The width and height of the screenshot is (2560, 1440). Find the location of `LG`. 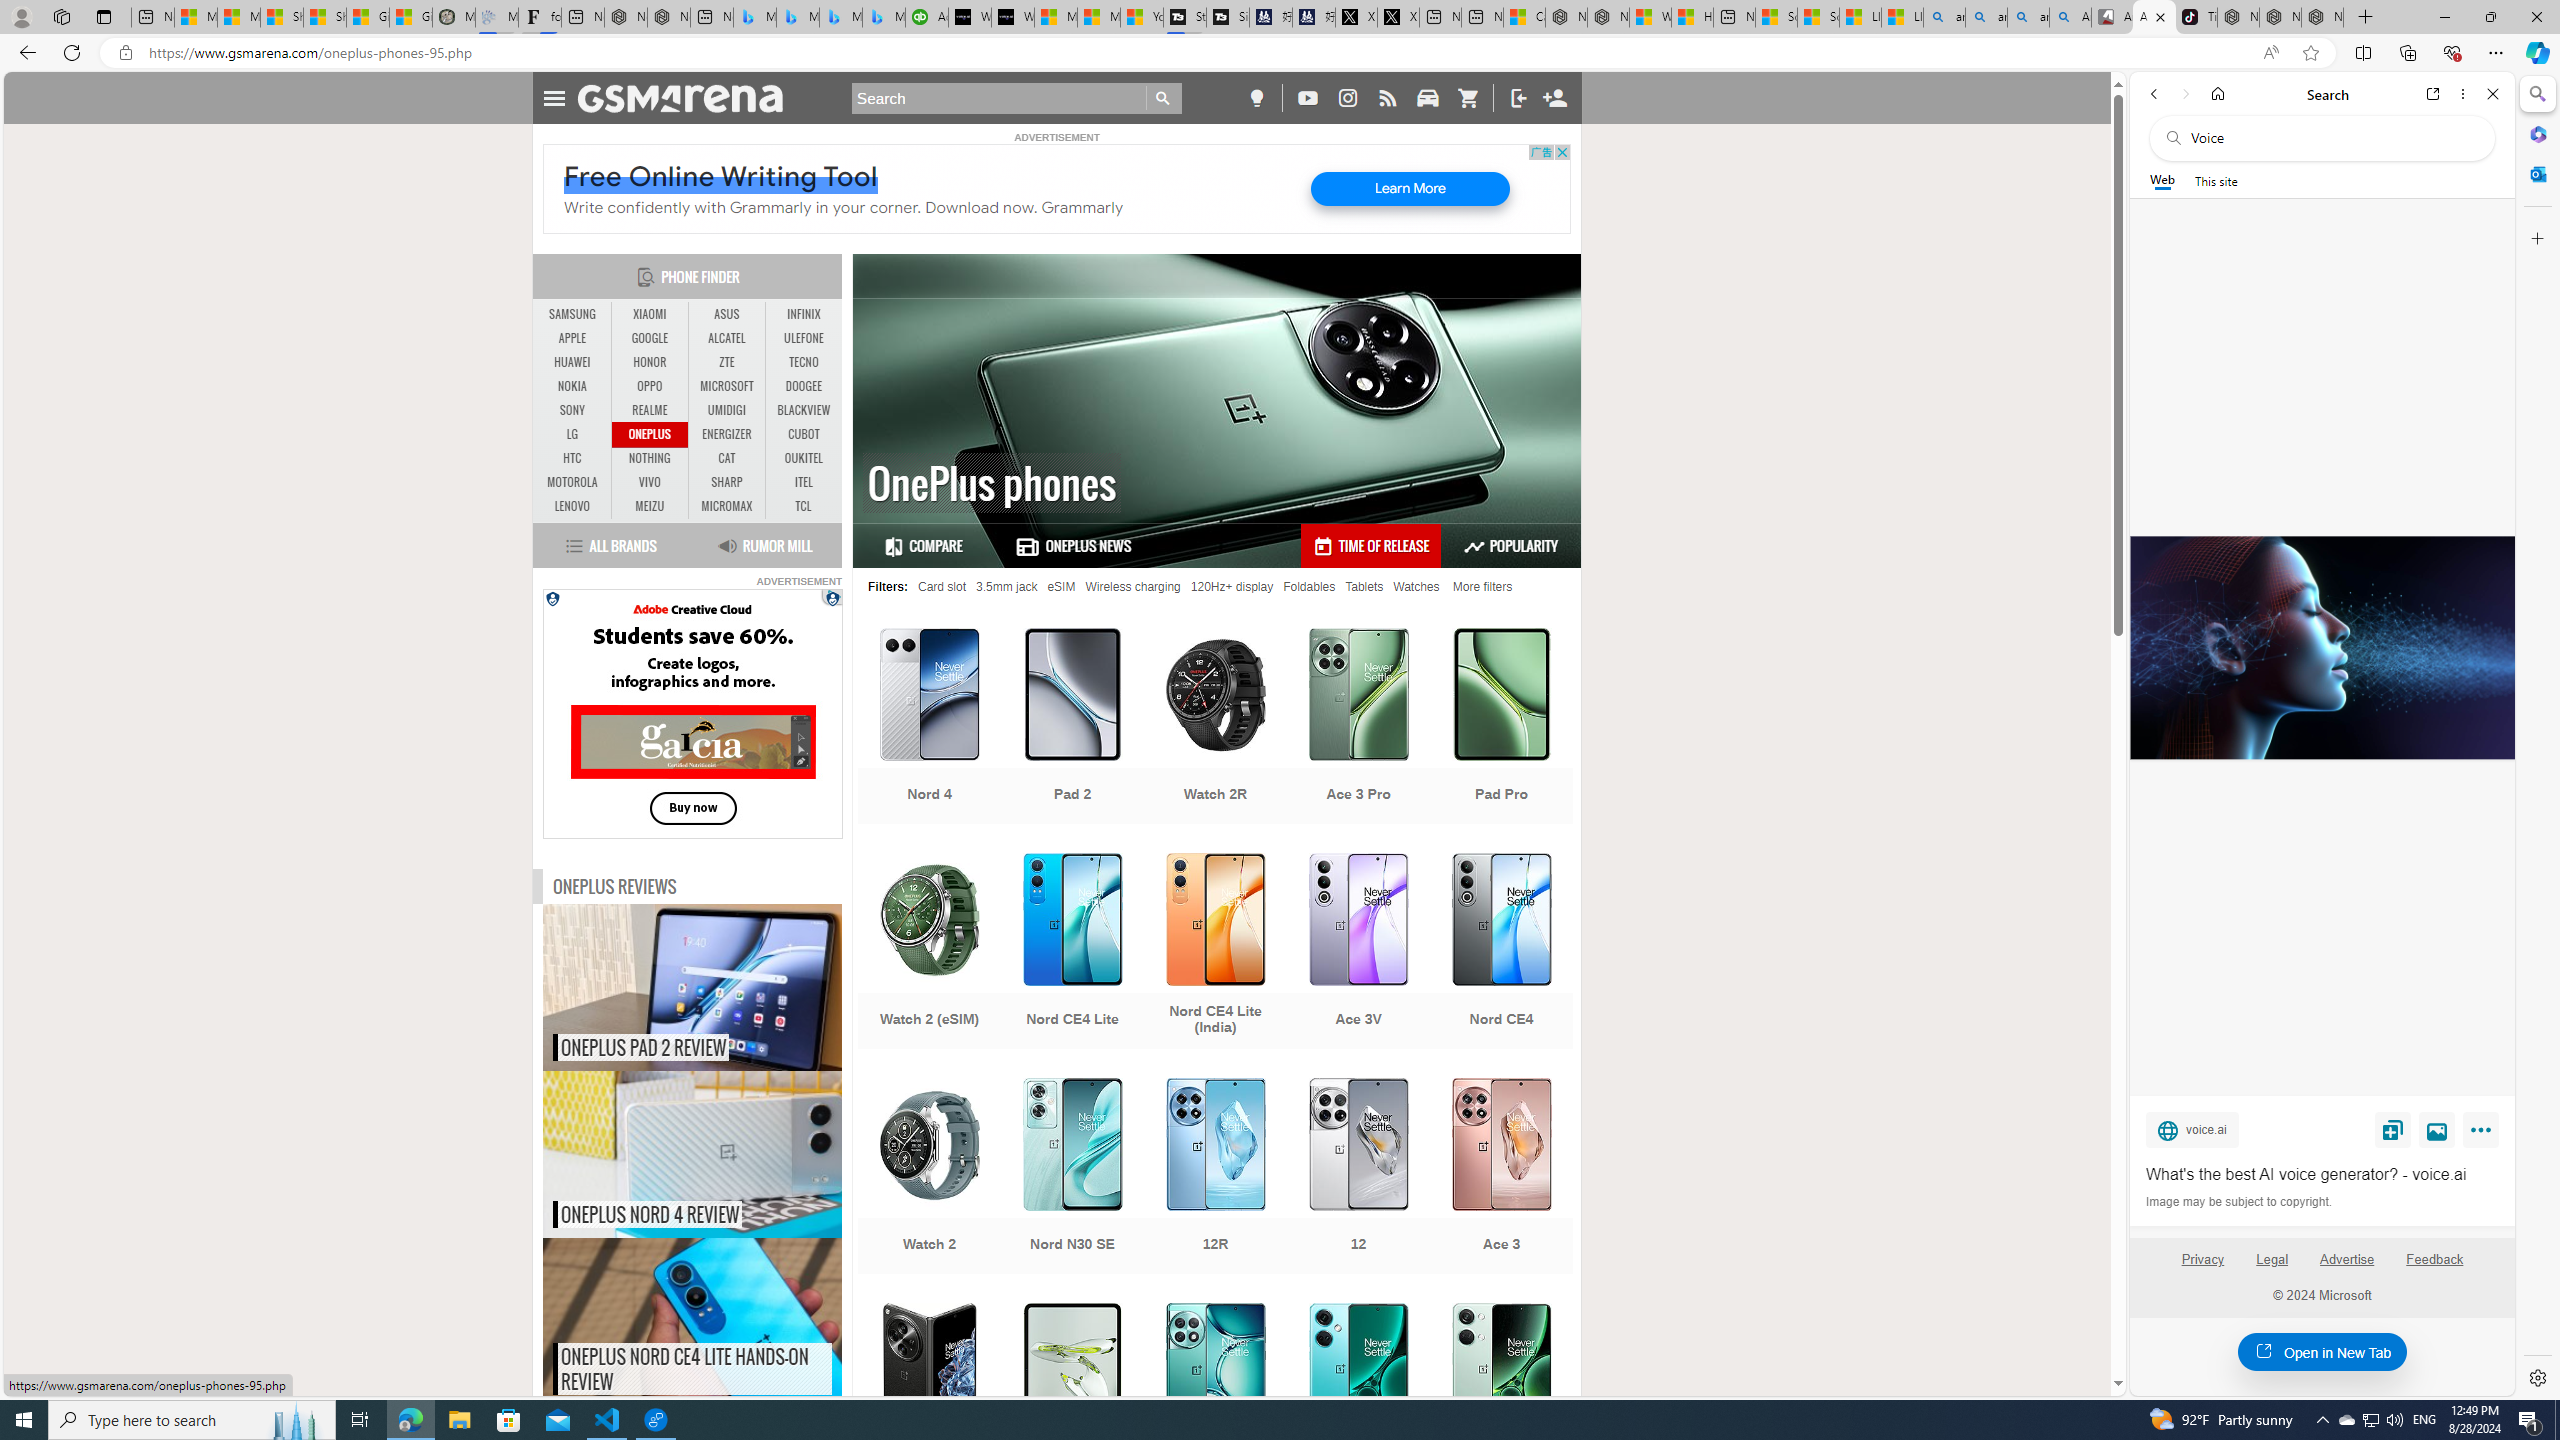

LG is located at coordinates (573, 434).